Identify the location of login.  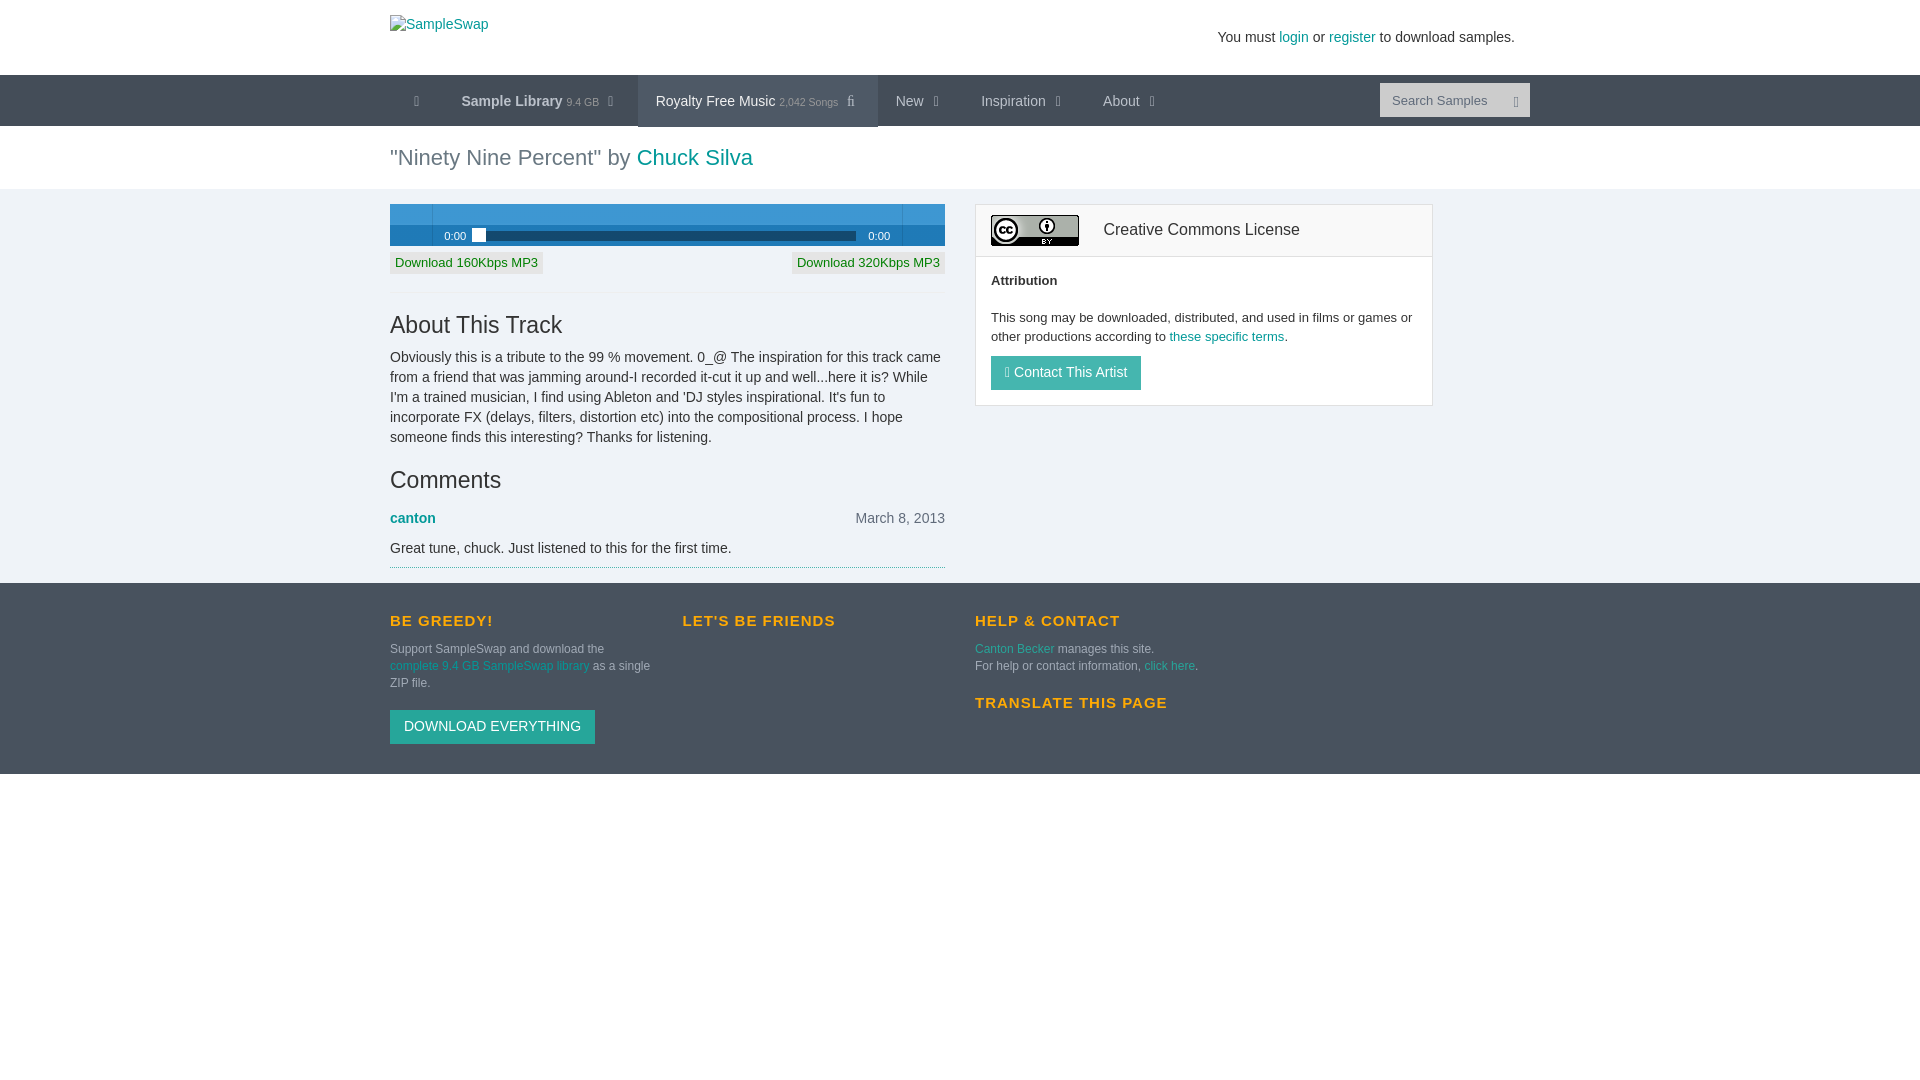
(1294, 37).